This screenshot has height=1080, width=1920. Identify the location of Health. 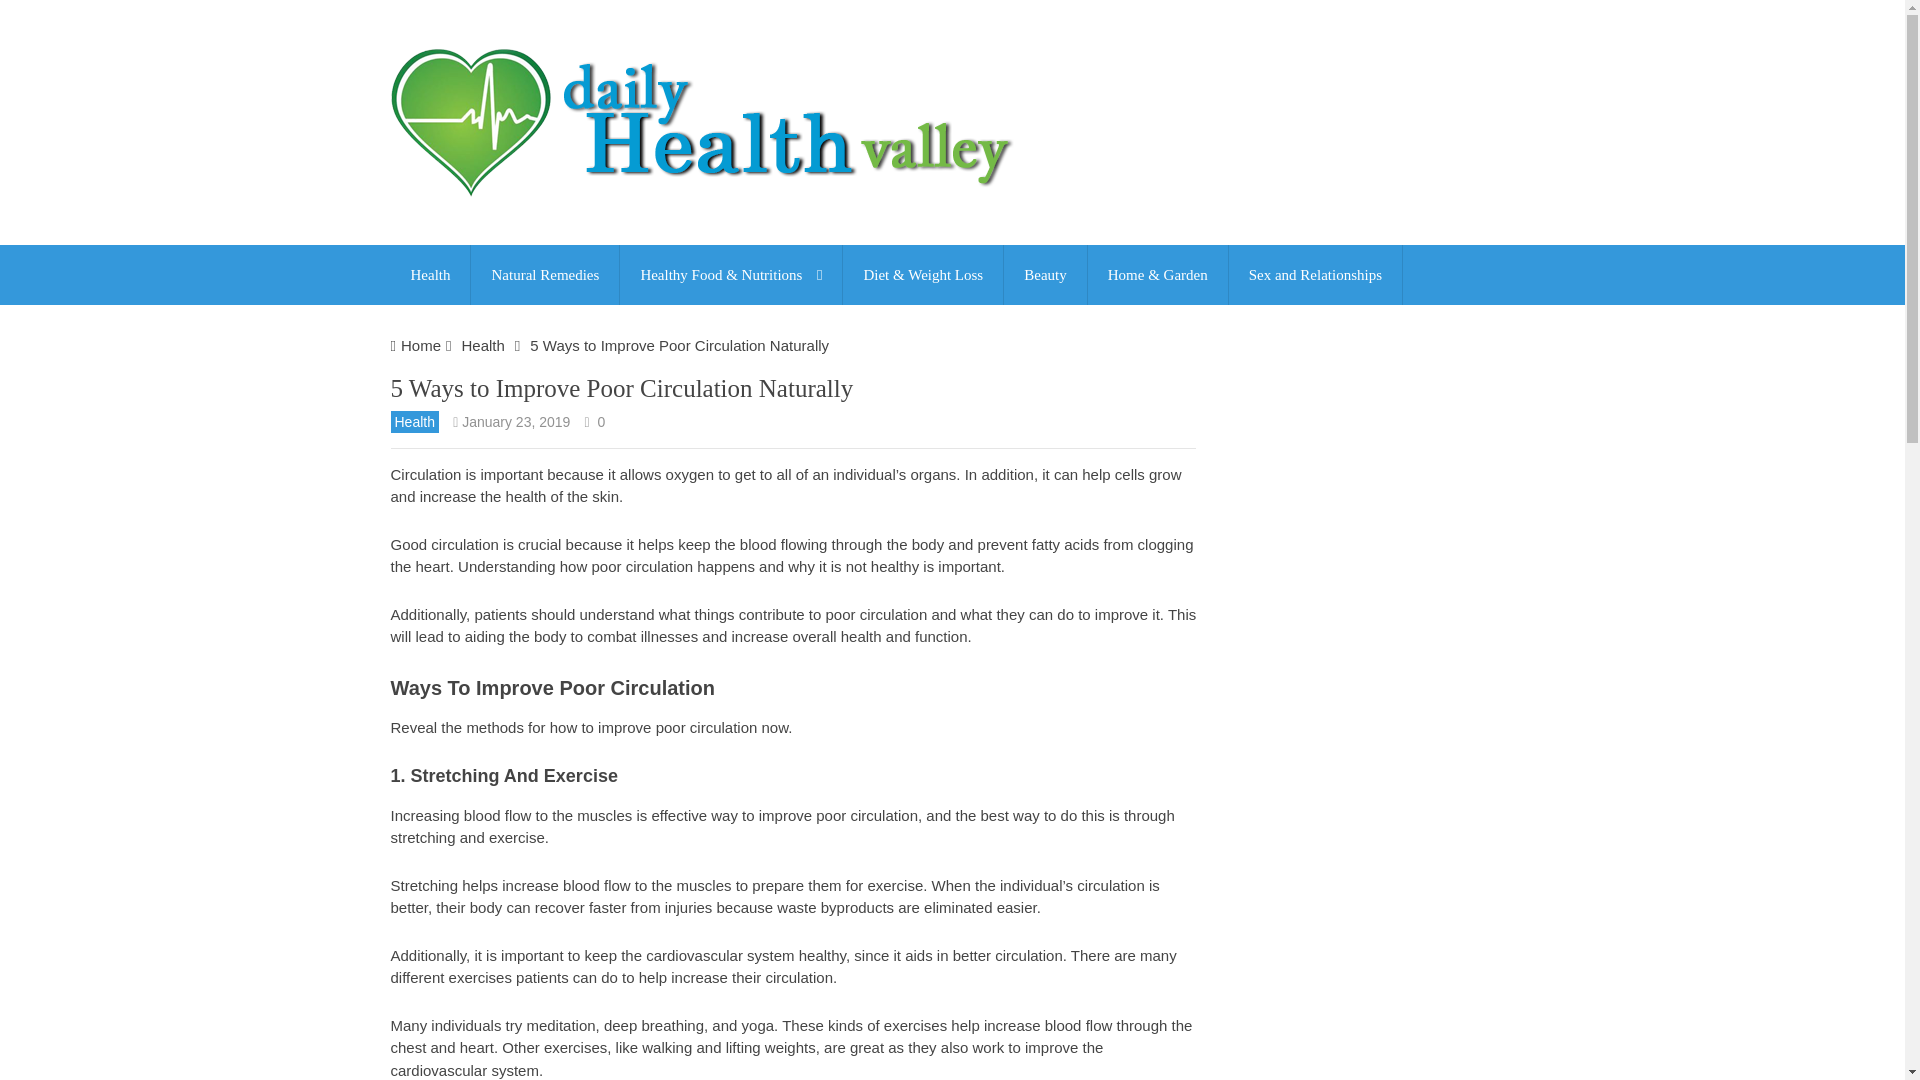
(430, 274).